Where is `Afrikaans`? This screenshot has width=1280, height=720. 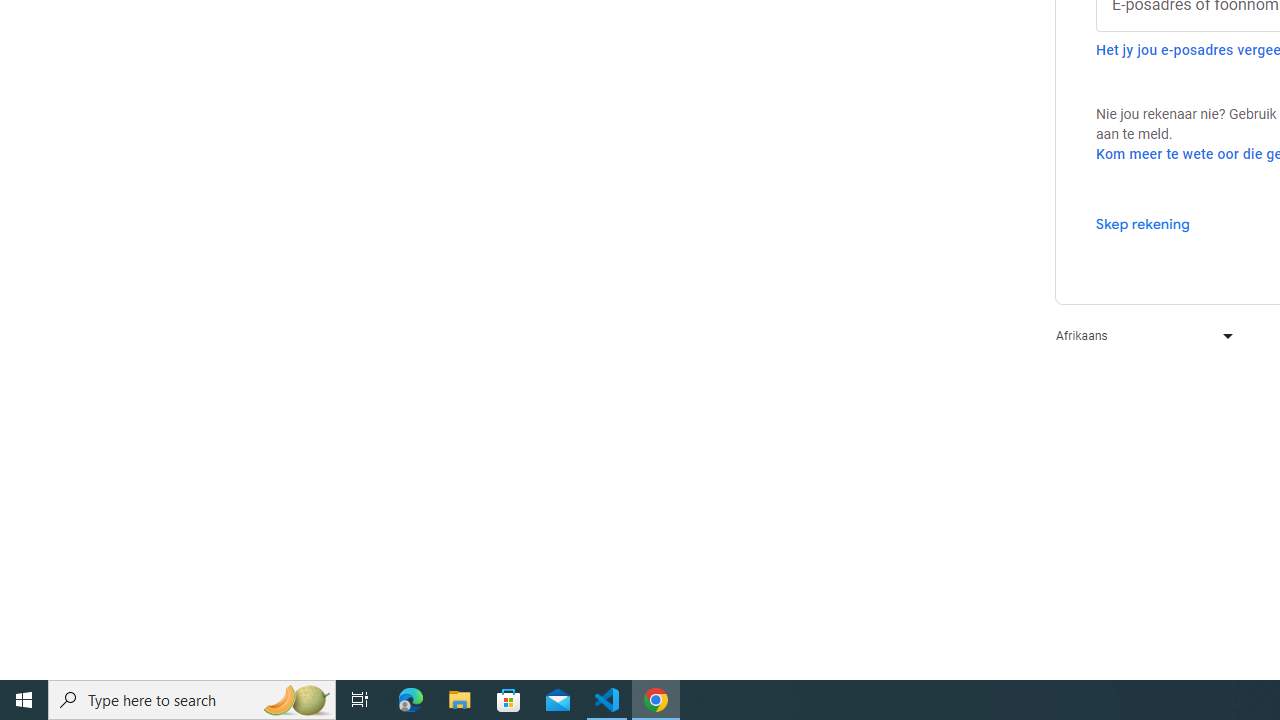 Afrikaans is located at coordinates (1140, 336).